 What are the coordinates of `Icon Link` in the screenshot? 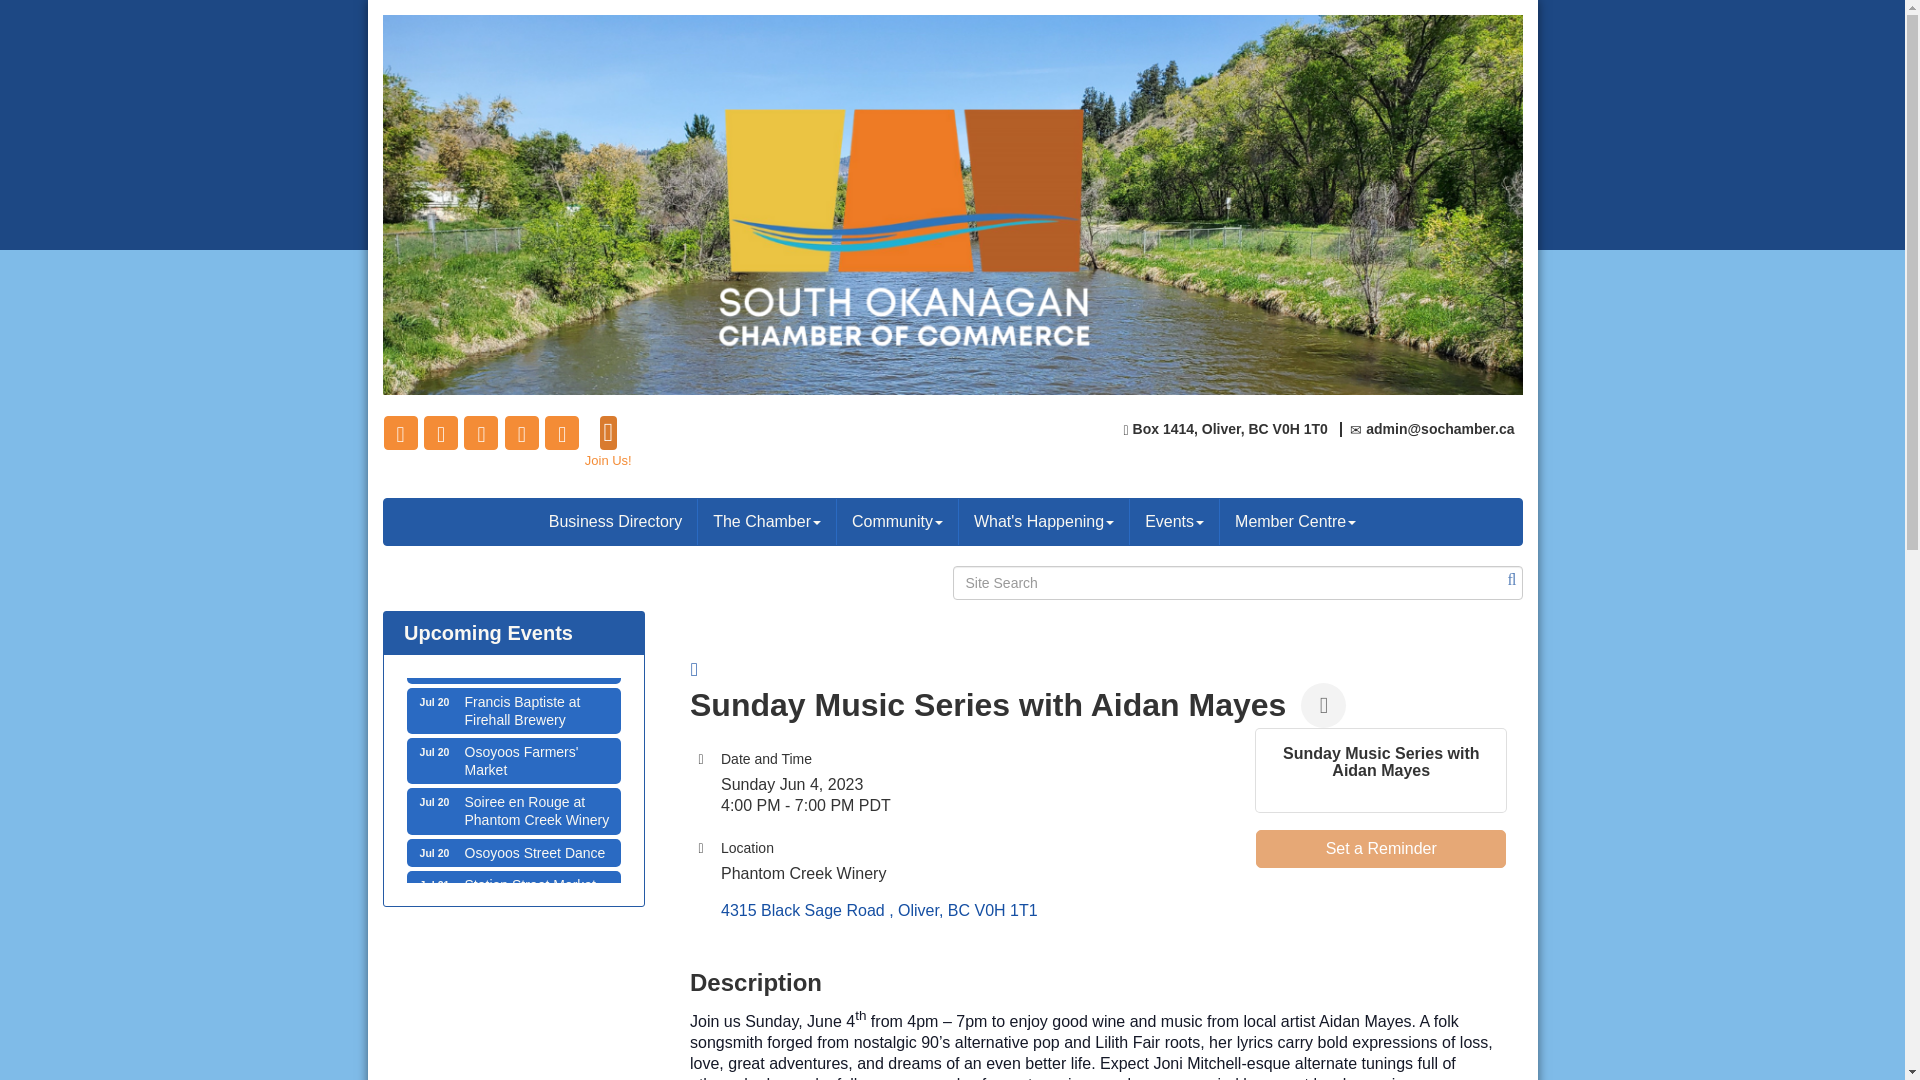 It's located at (608, 441).